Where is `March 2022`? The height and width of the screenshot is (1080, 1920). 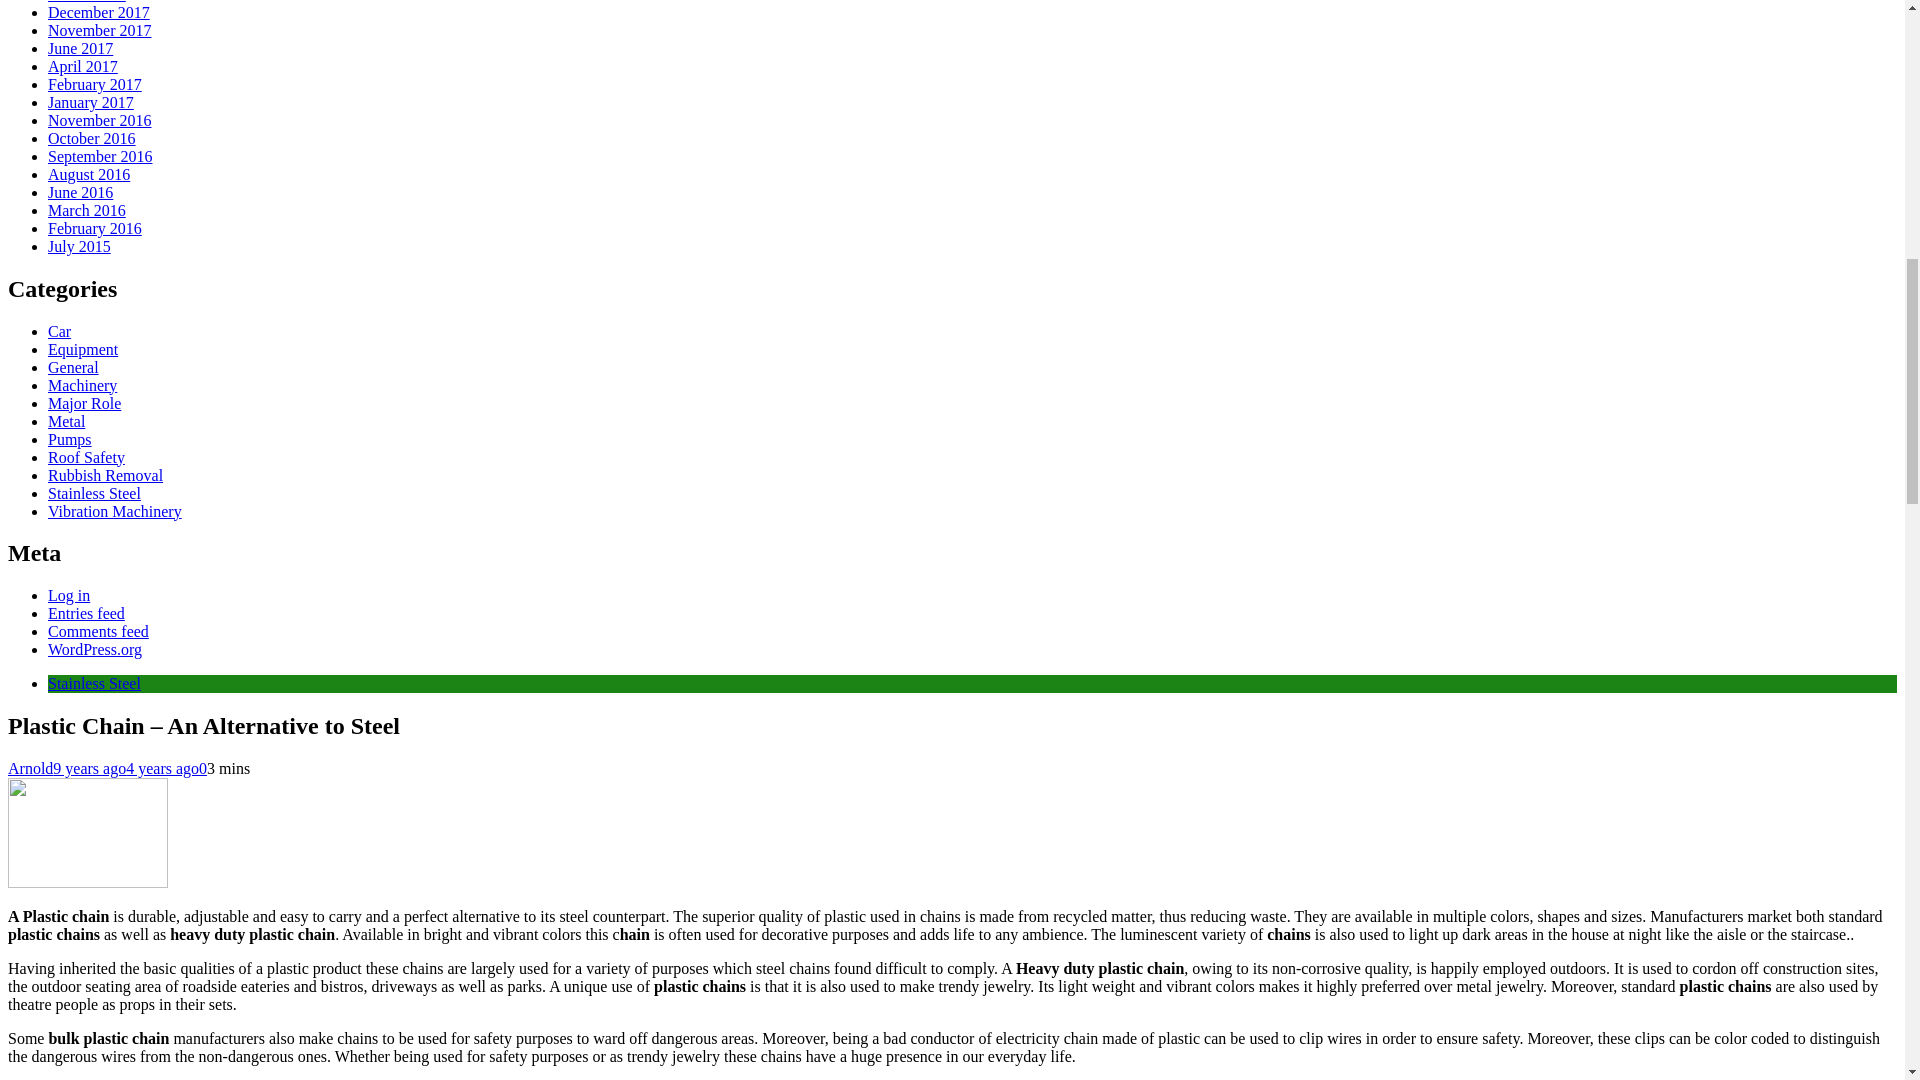
March 2022 is located at coordinates (87, 2).